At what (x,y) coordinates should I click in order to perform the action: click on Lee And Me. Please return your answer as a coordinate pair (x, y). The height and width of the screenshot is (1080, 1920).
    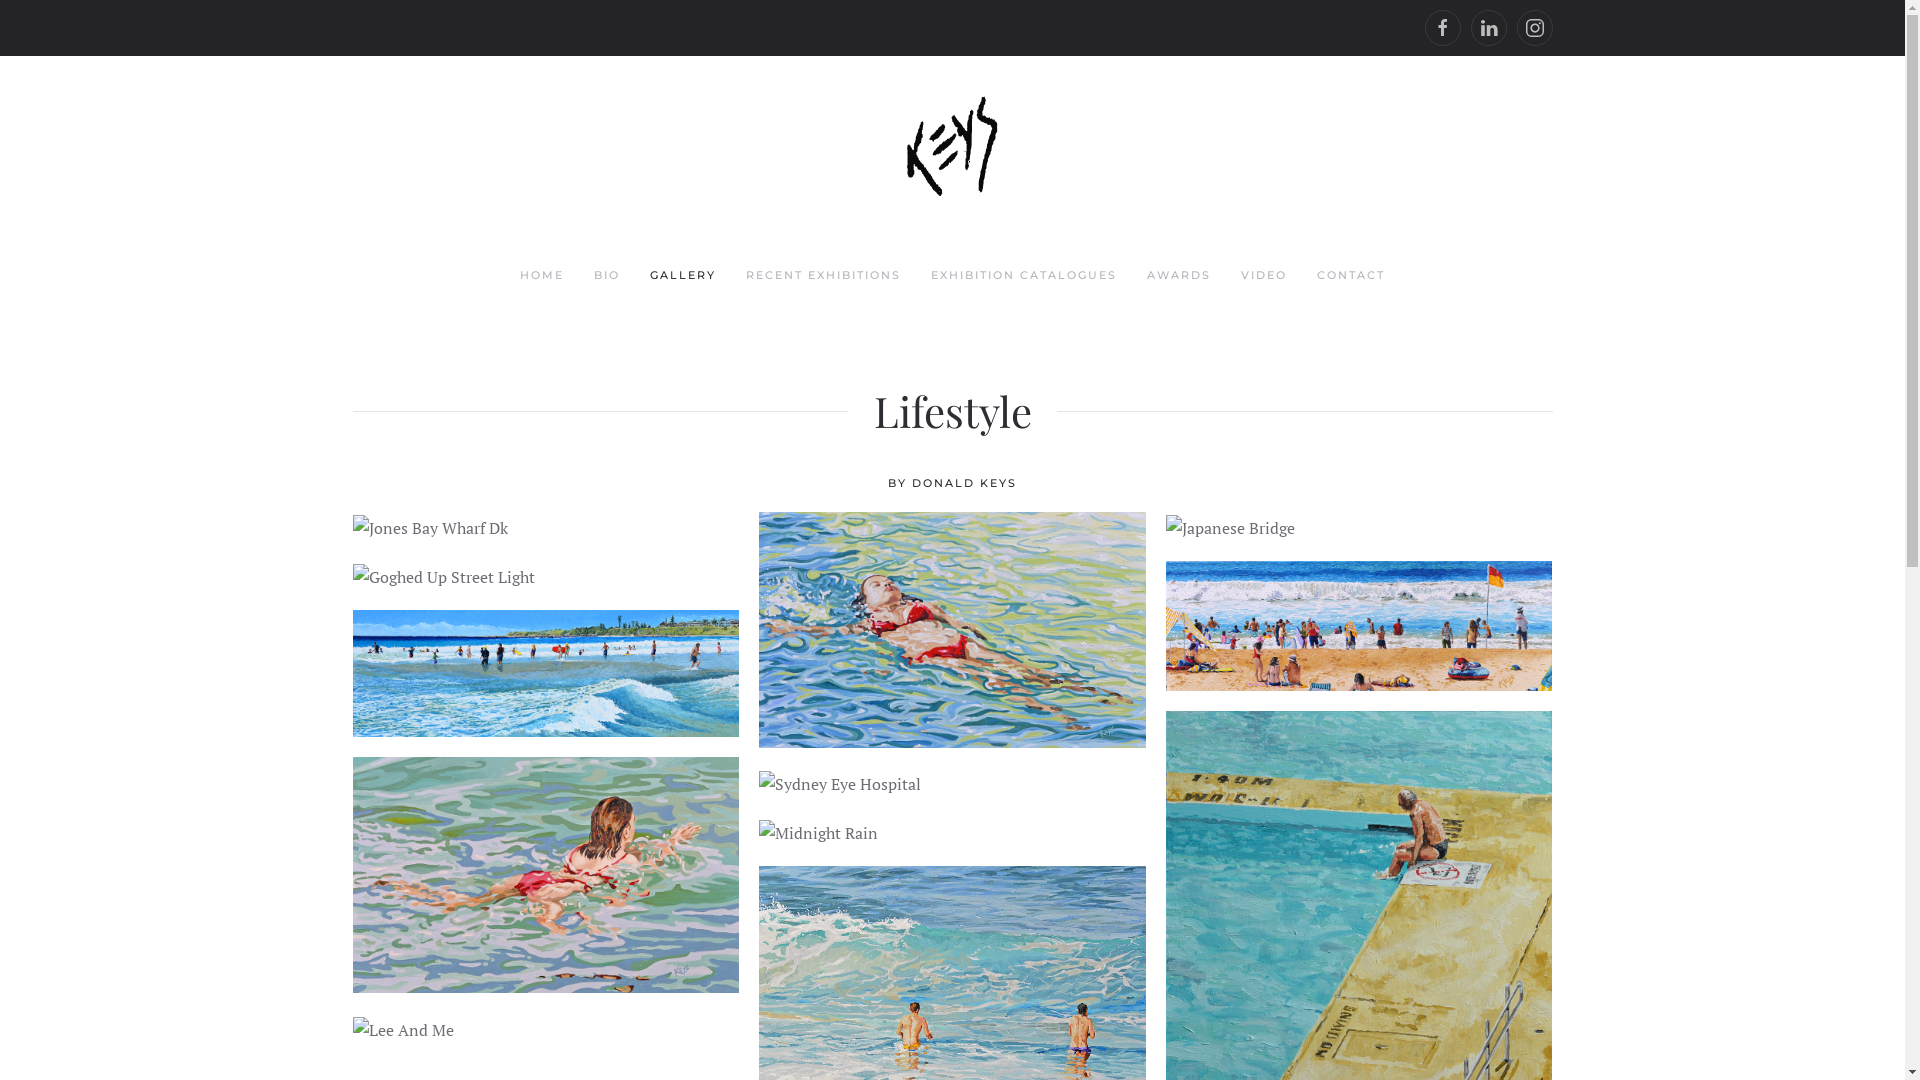
    Looking at the image, I should click on (402, 1029).